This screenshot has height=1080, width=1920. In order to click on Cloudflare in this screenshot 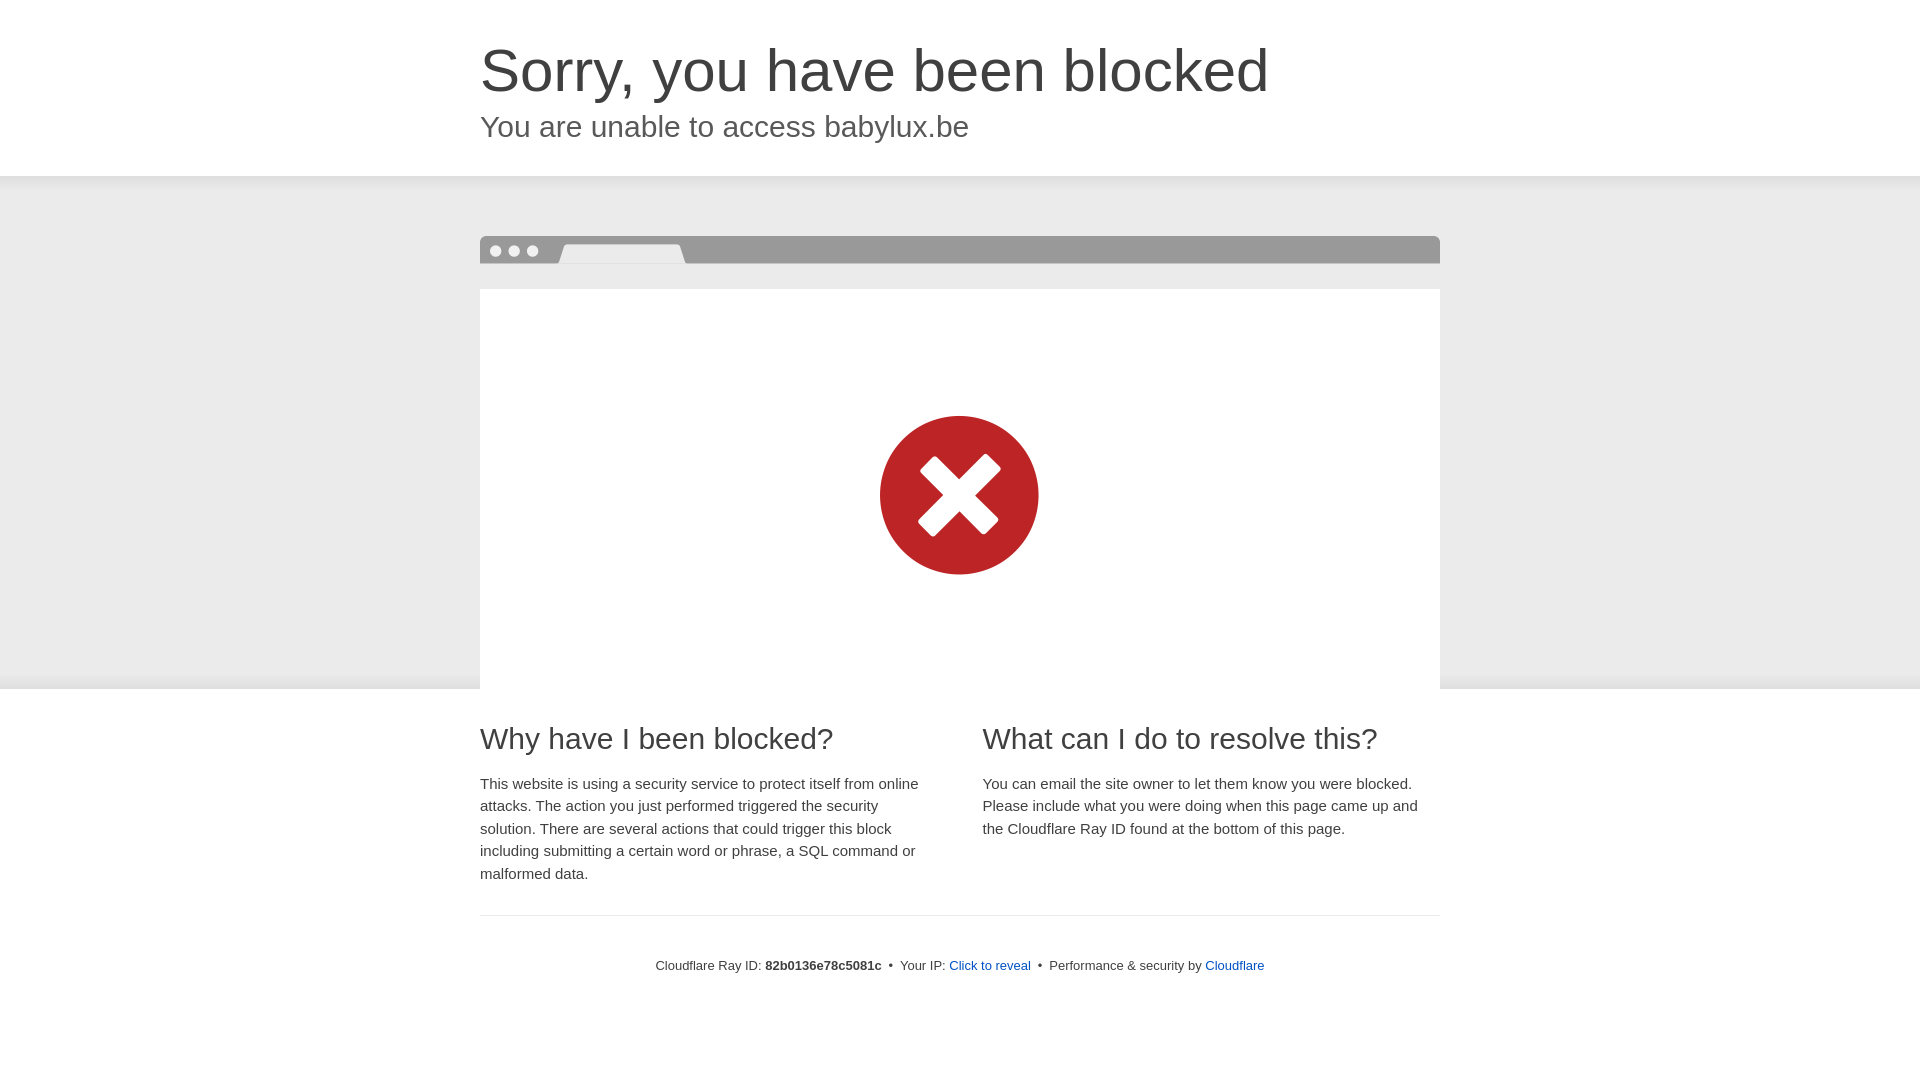, I will do `click(1234, 966)`.